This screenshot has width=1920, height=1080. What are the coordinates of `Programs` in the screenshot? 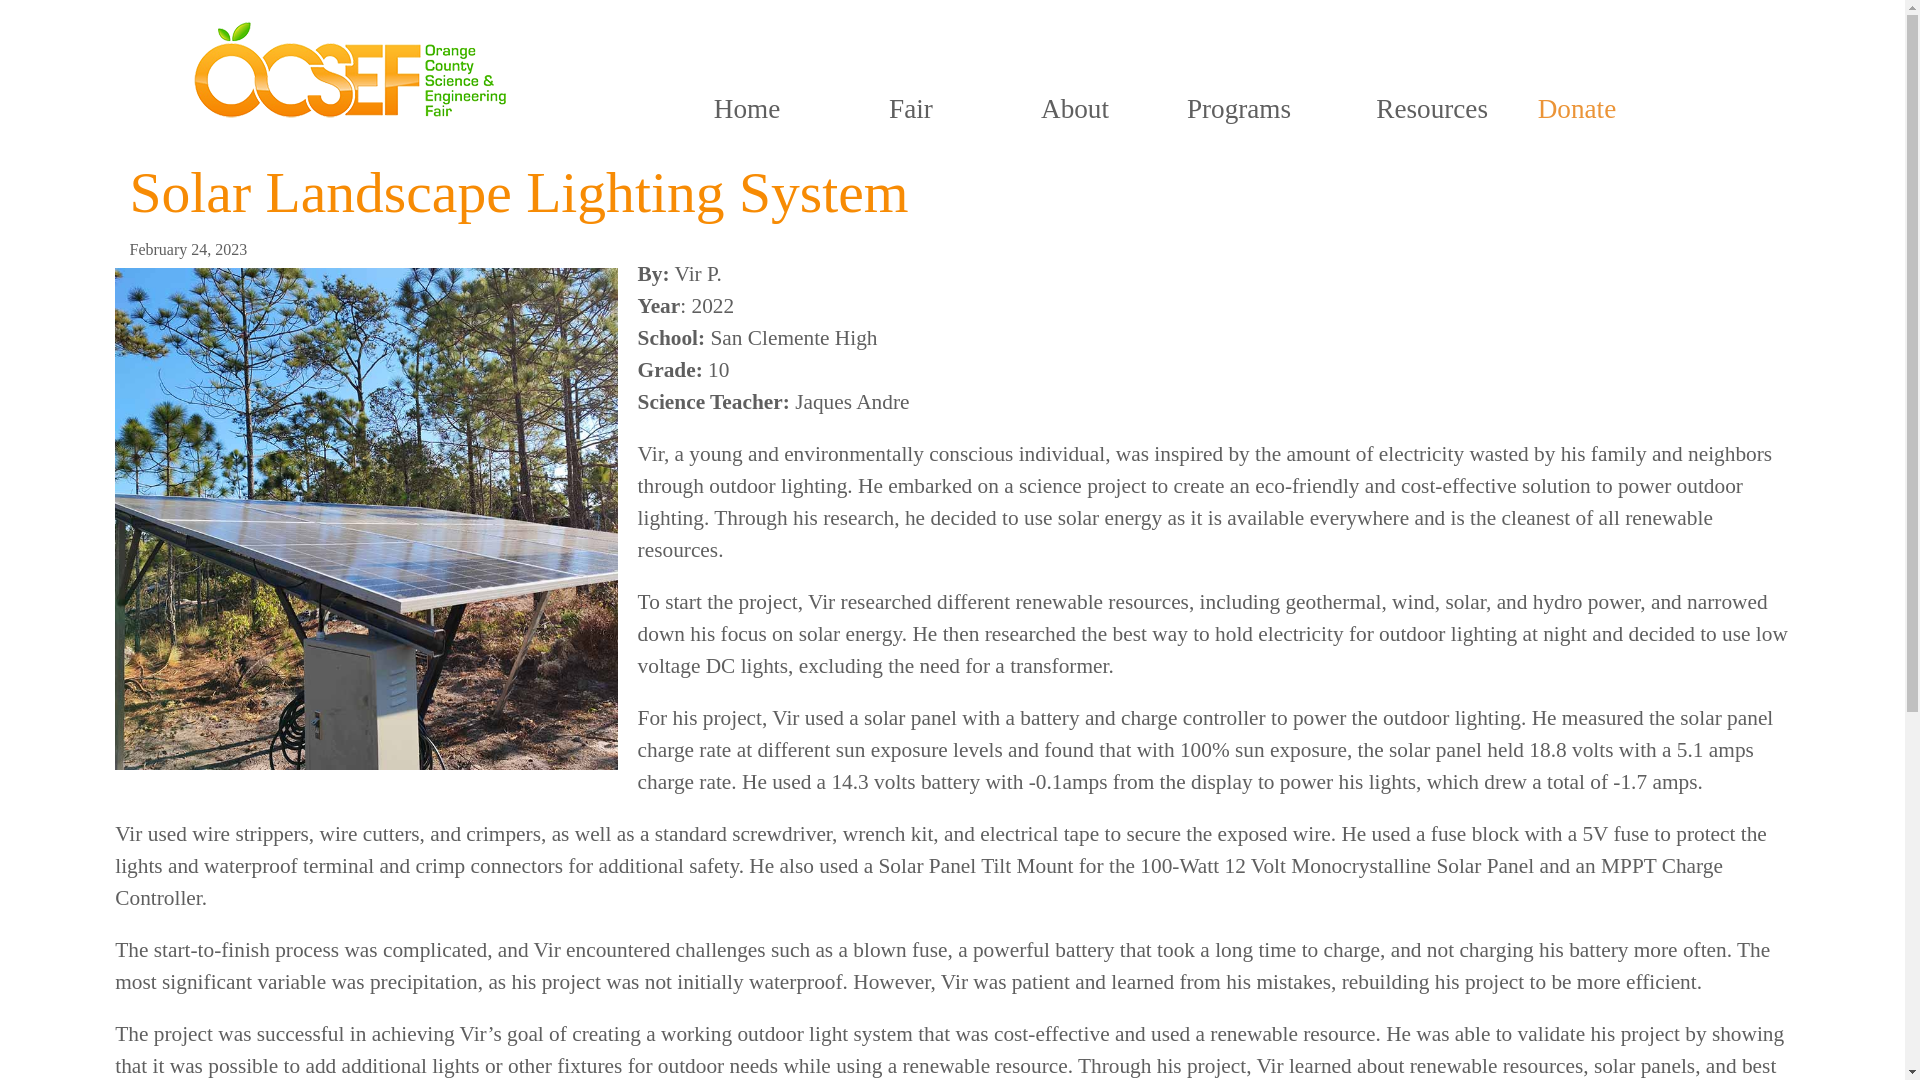 It's located at (1238, 108).